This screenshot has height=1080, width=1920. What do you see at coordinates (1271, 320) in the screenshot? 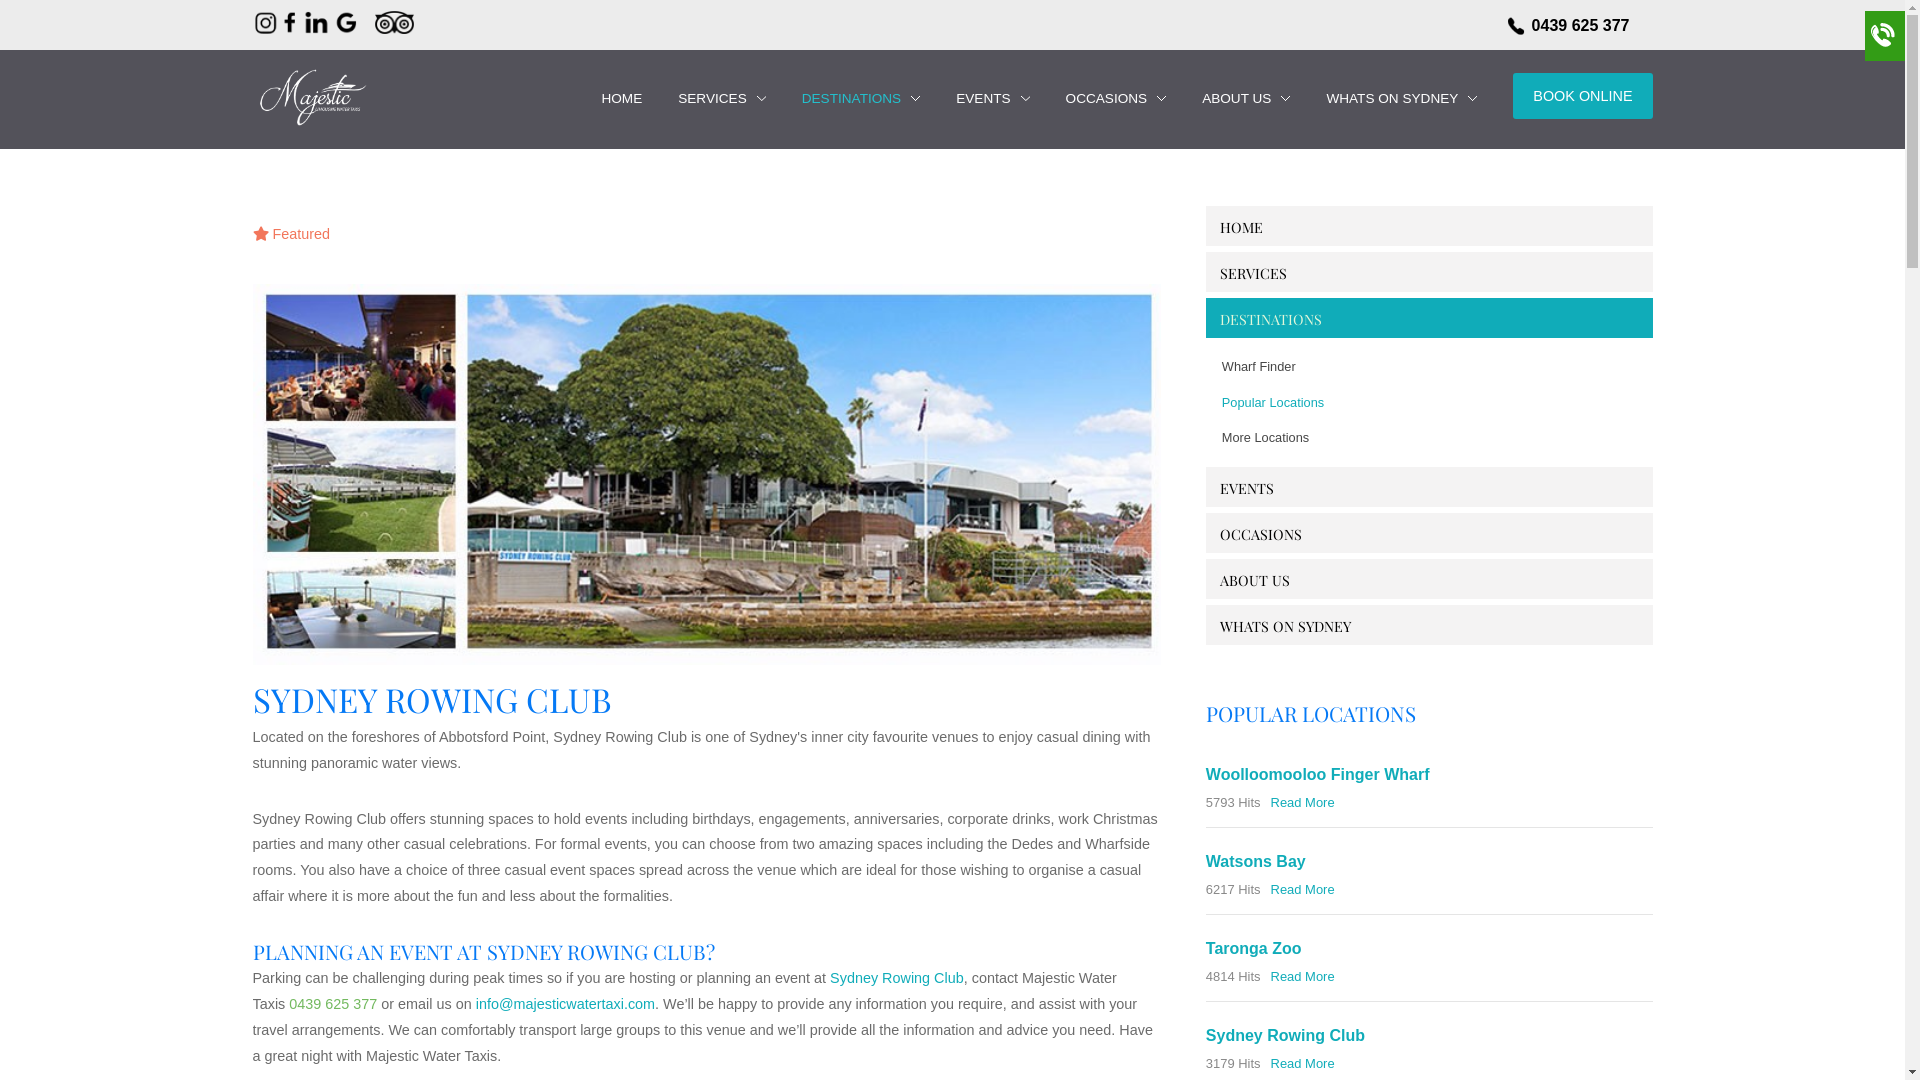
I see `DESTINATIONS` at bounding box center [1271, 320].